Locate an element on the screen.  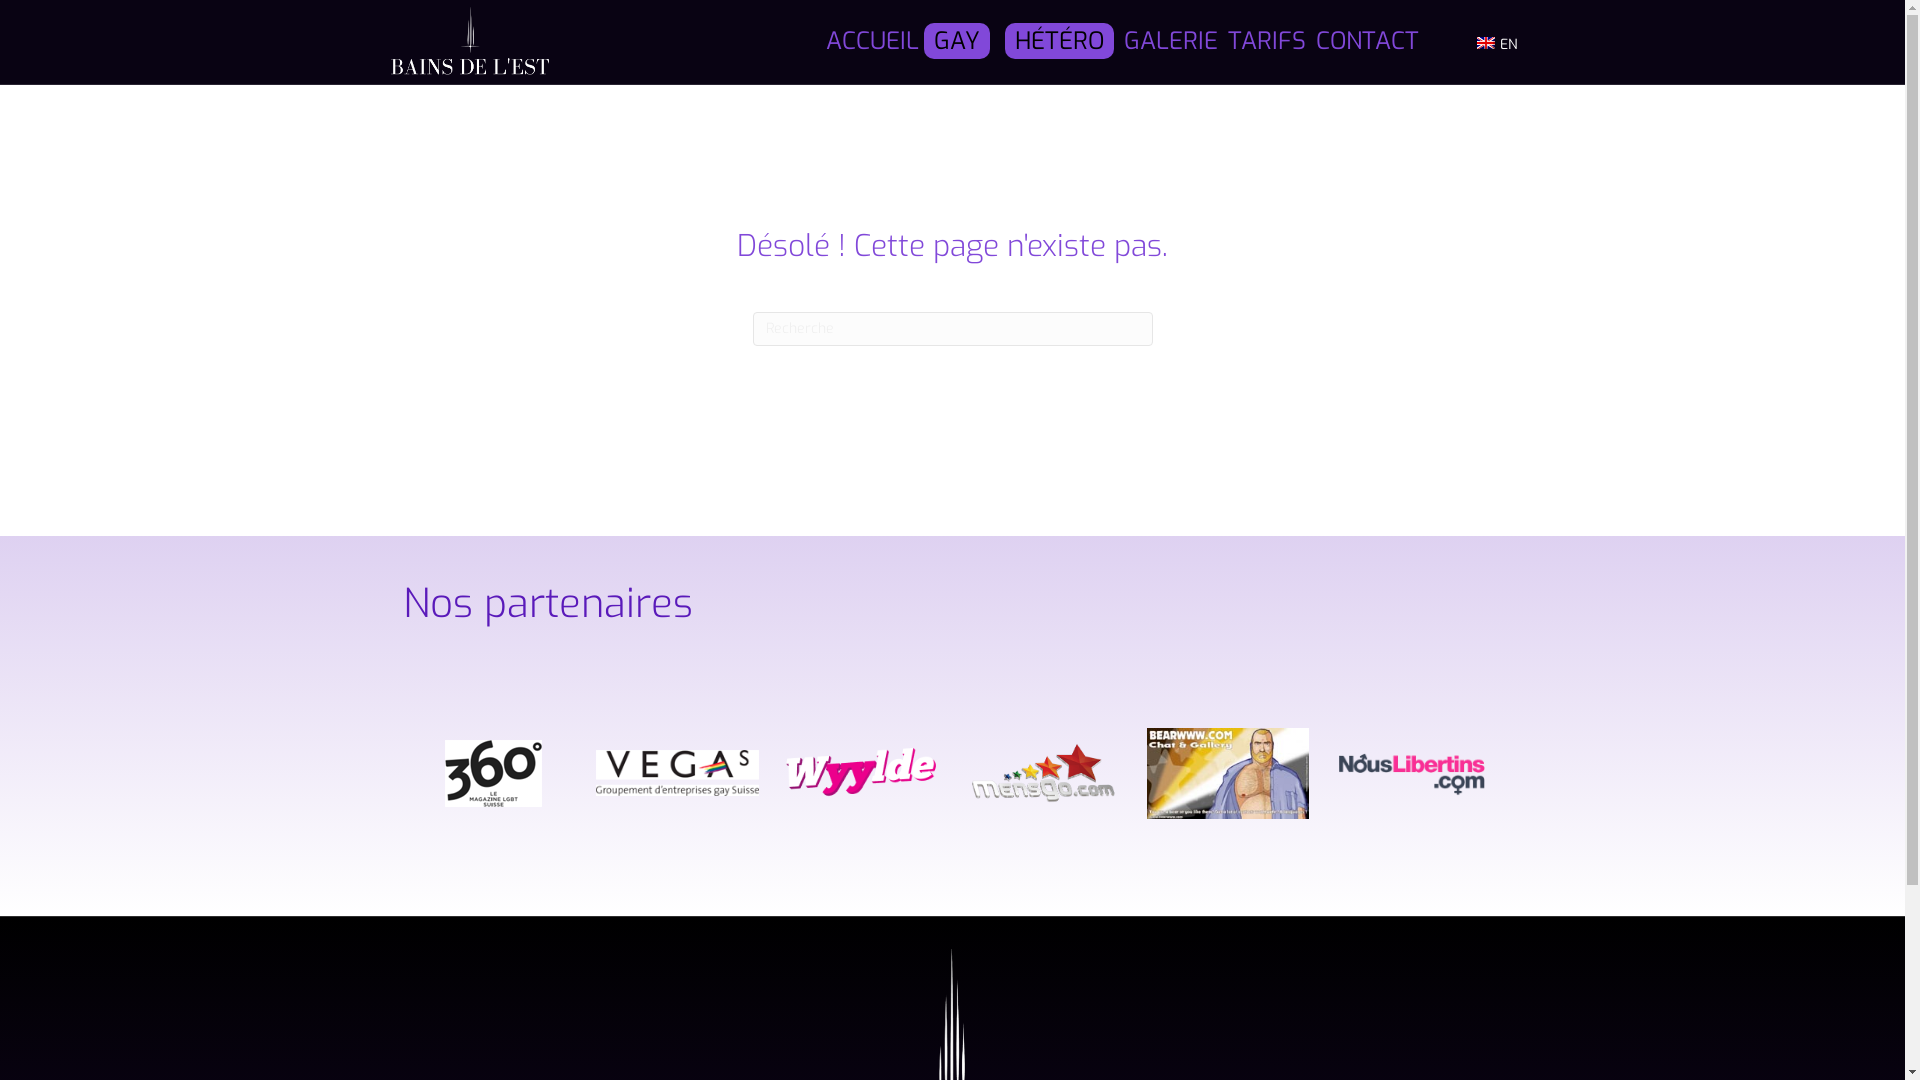
EN is located at coordinates (1497, 42).